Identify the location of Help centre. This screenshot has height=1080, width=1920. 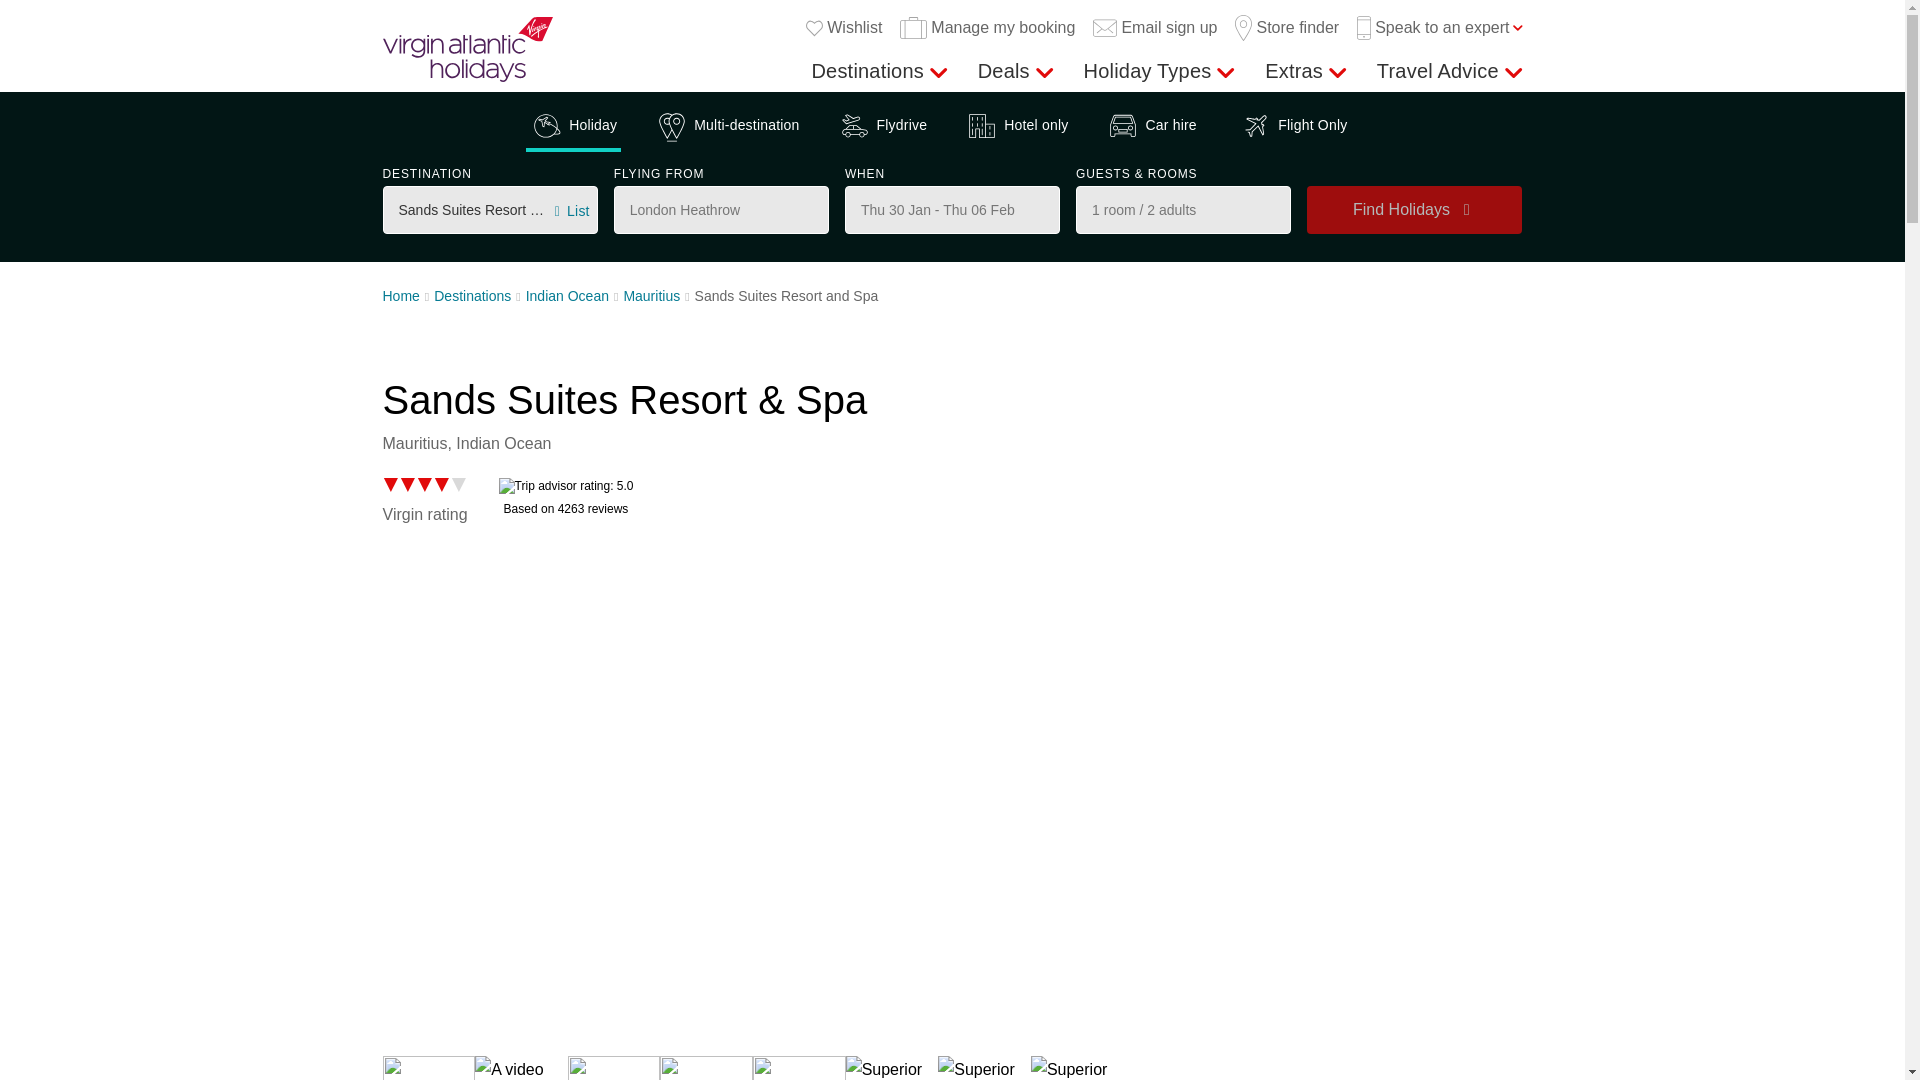
(1566, 66).